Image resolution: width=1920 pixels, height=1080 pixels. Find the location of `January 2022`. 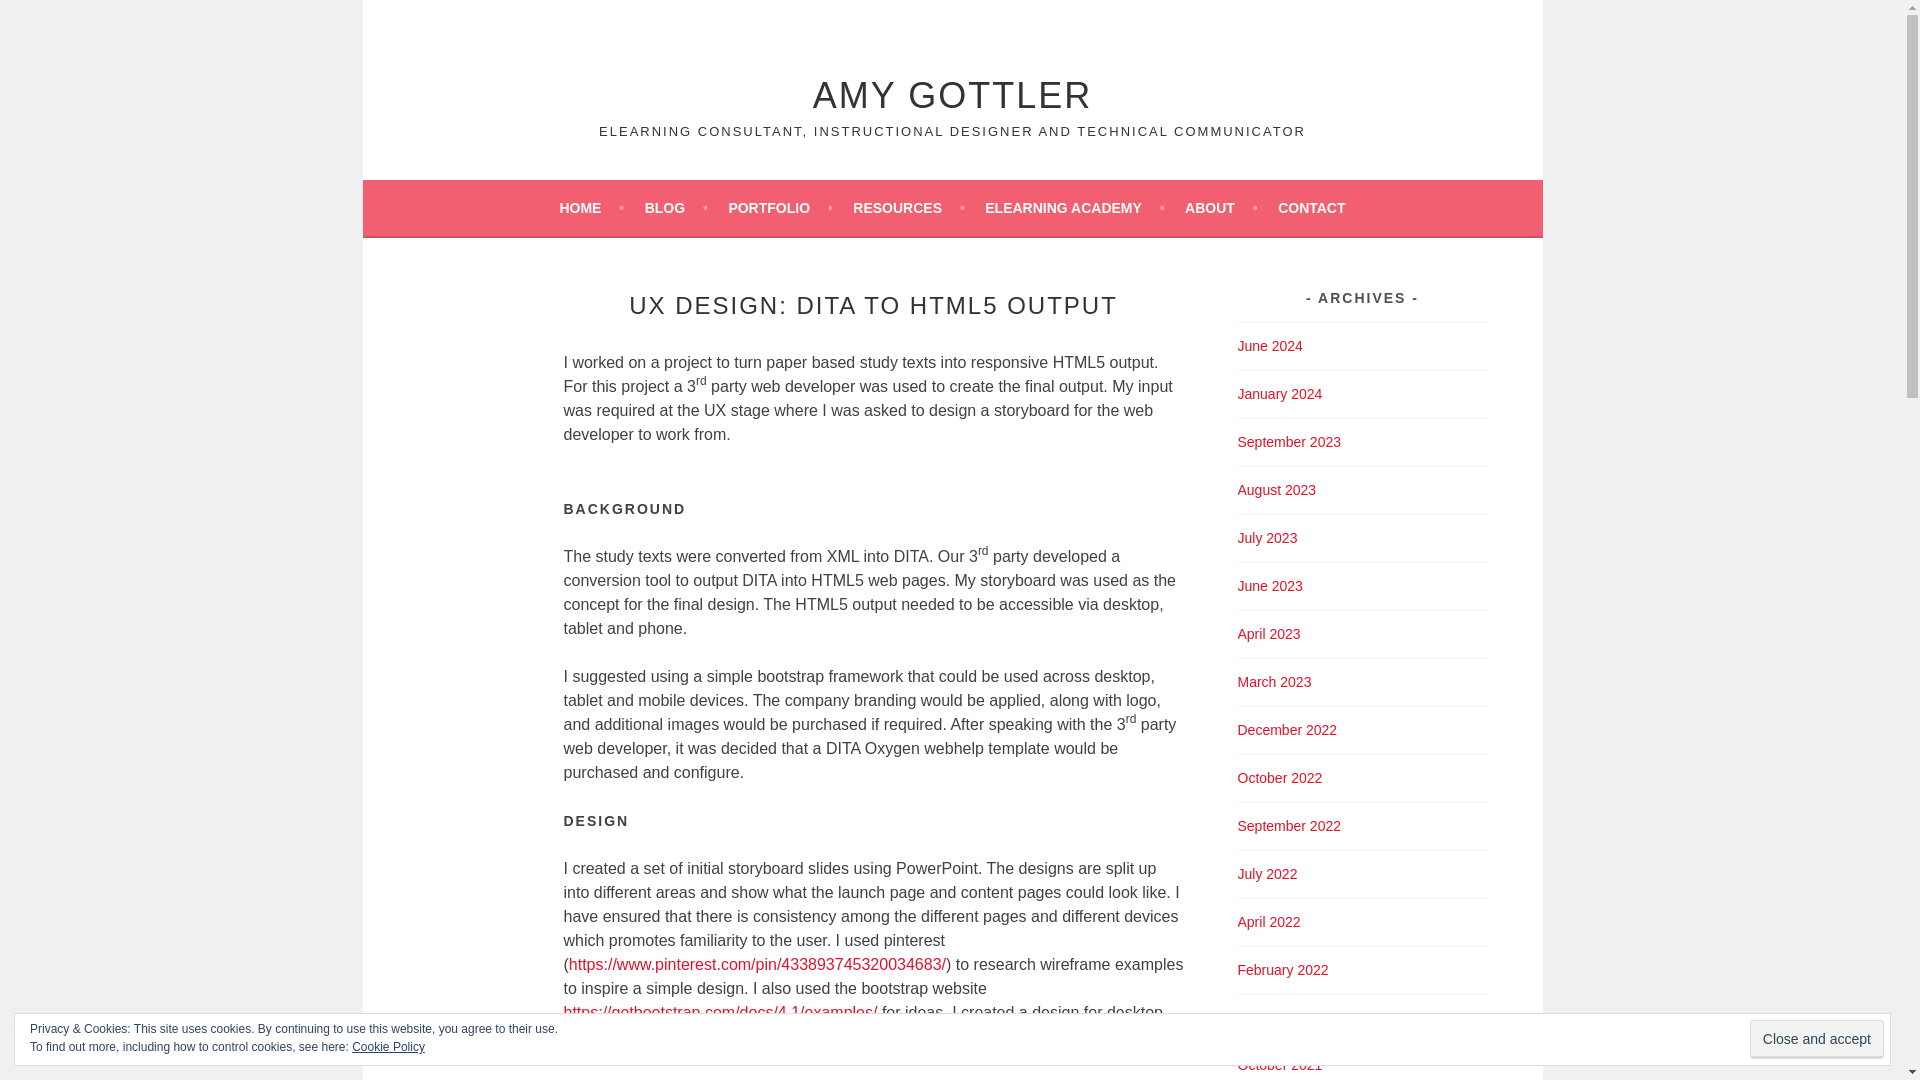

January 2022 is located at coordinates (1280, 1018).